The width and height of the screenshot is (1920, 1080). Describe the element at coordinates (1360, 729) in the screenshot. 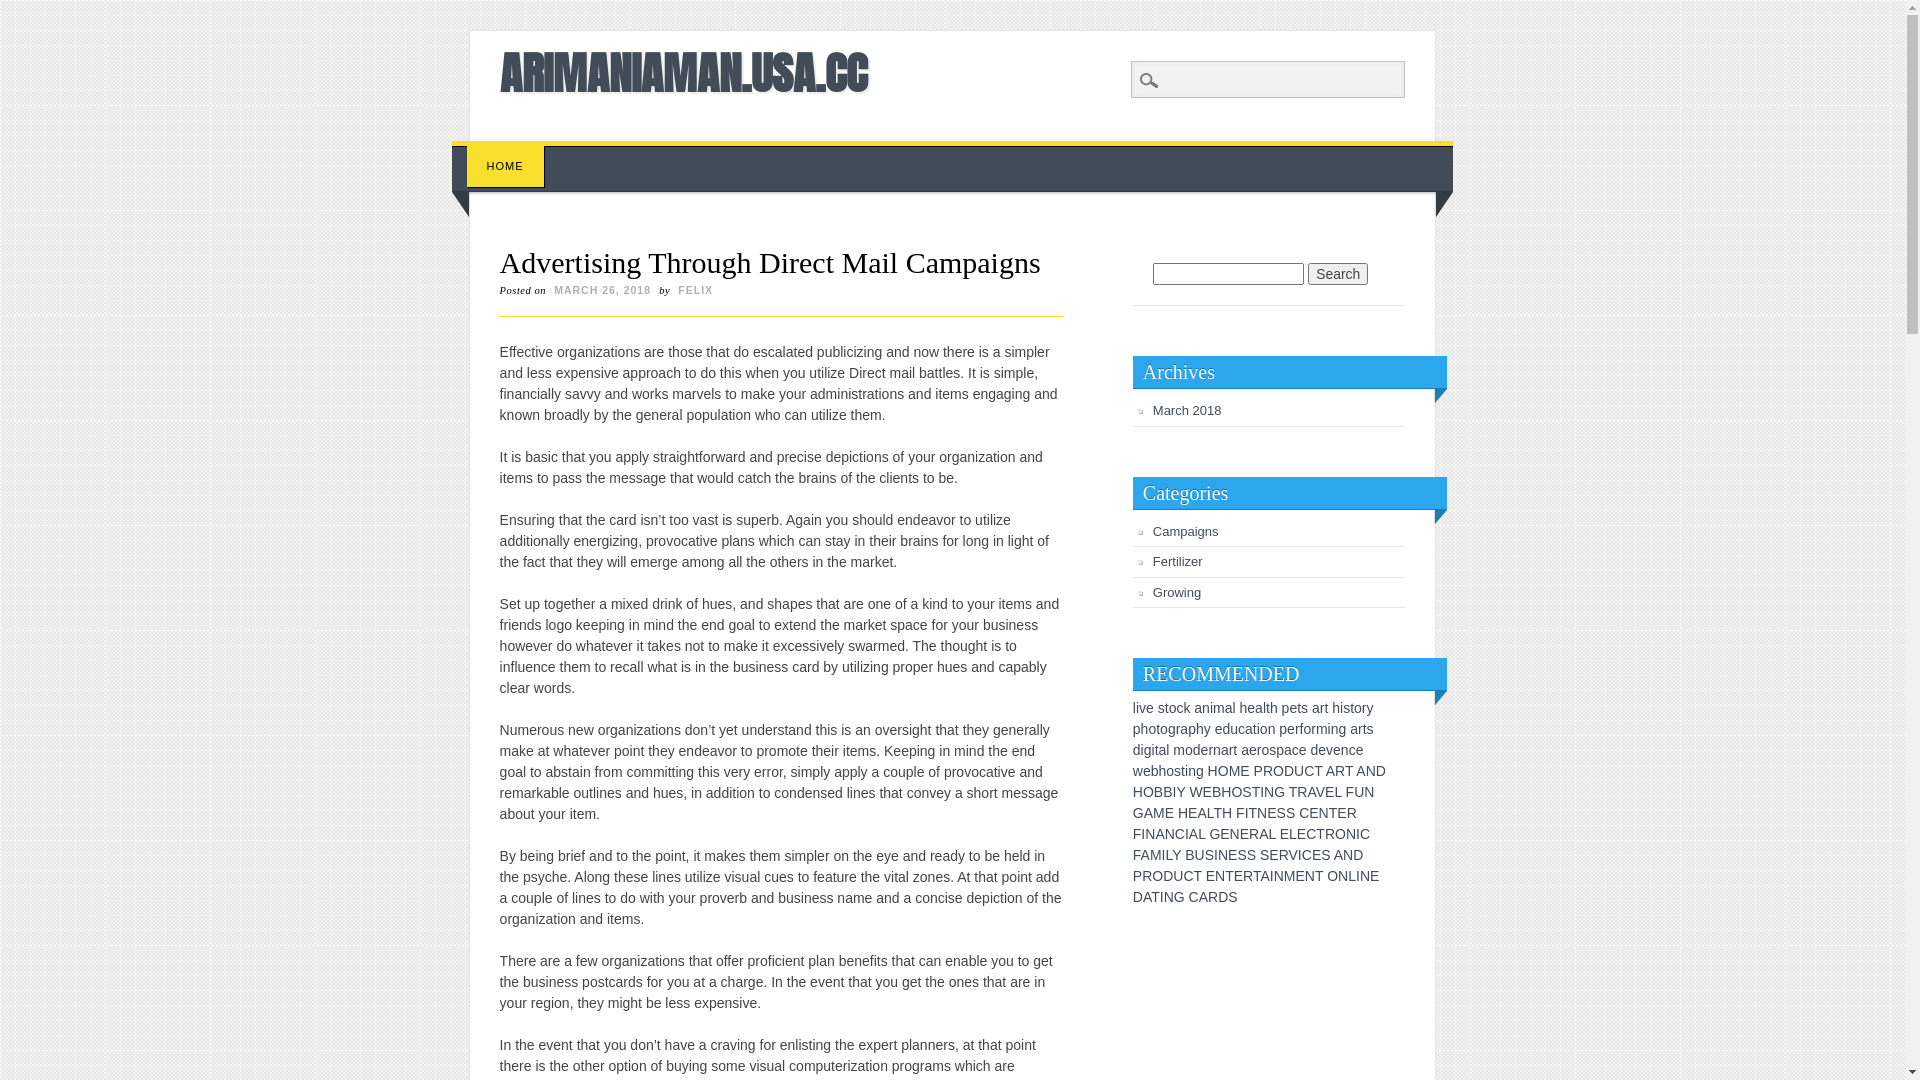

I see `r` at that location.